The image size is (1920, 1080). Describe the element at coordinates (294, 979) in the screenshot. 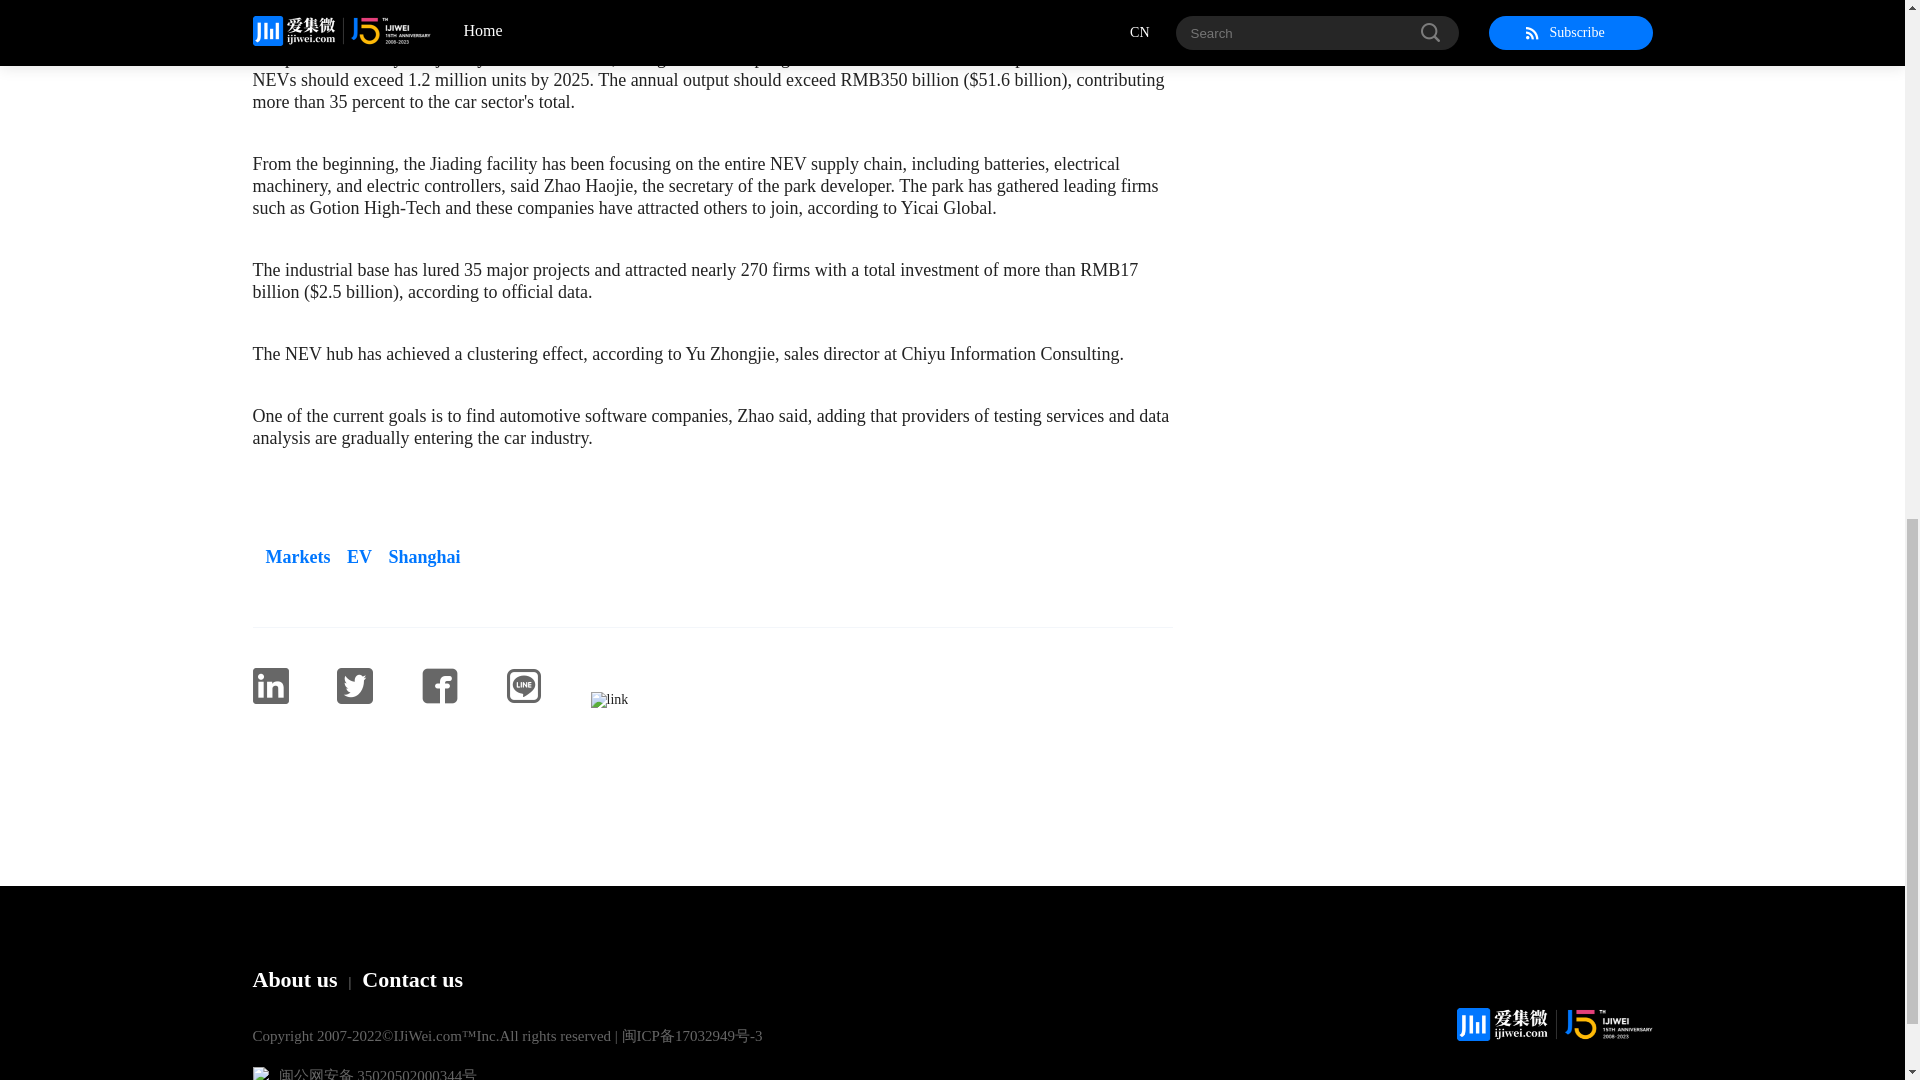

I see `About us` at that location.